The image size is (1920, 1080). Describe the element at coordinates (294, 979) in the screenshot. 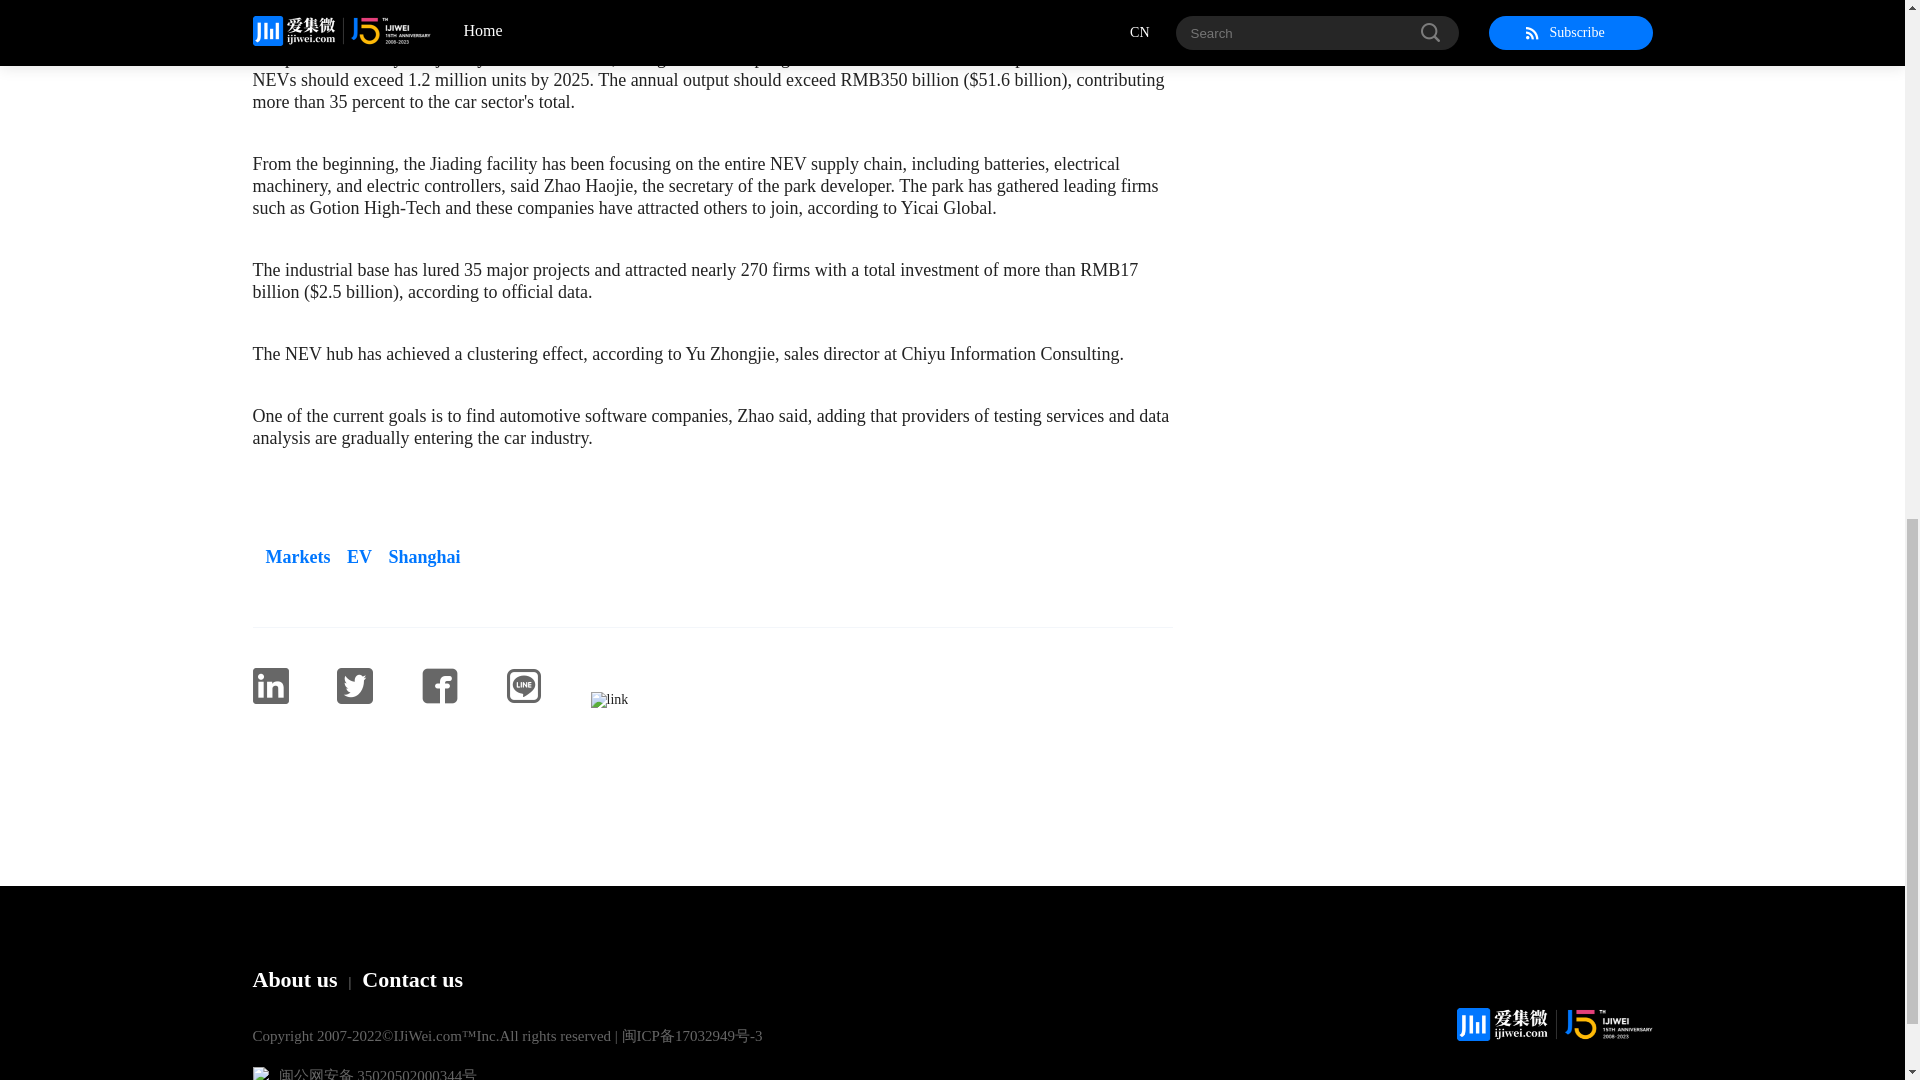

I see `About us` at that location.